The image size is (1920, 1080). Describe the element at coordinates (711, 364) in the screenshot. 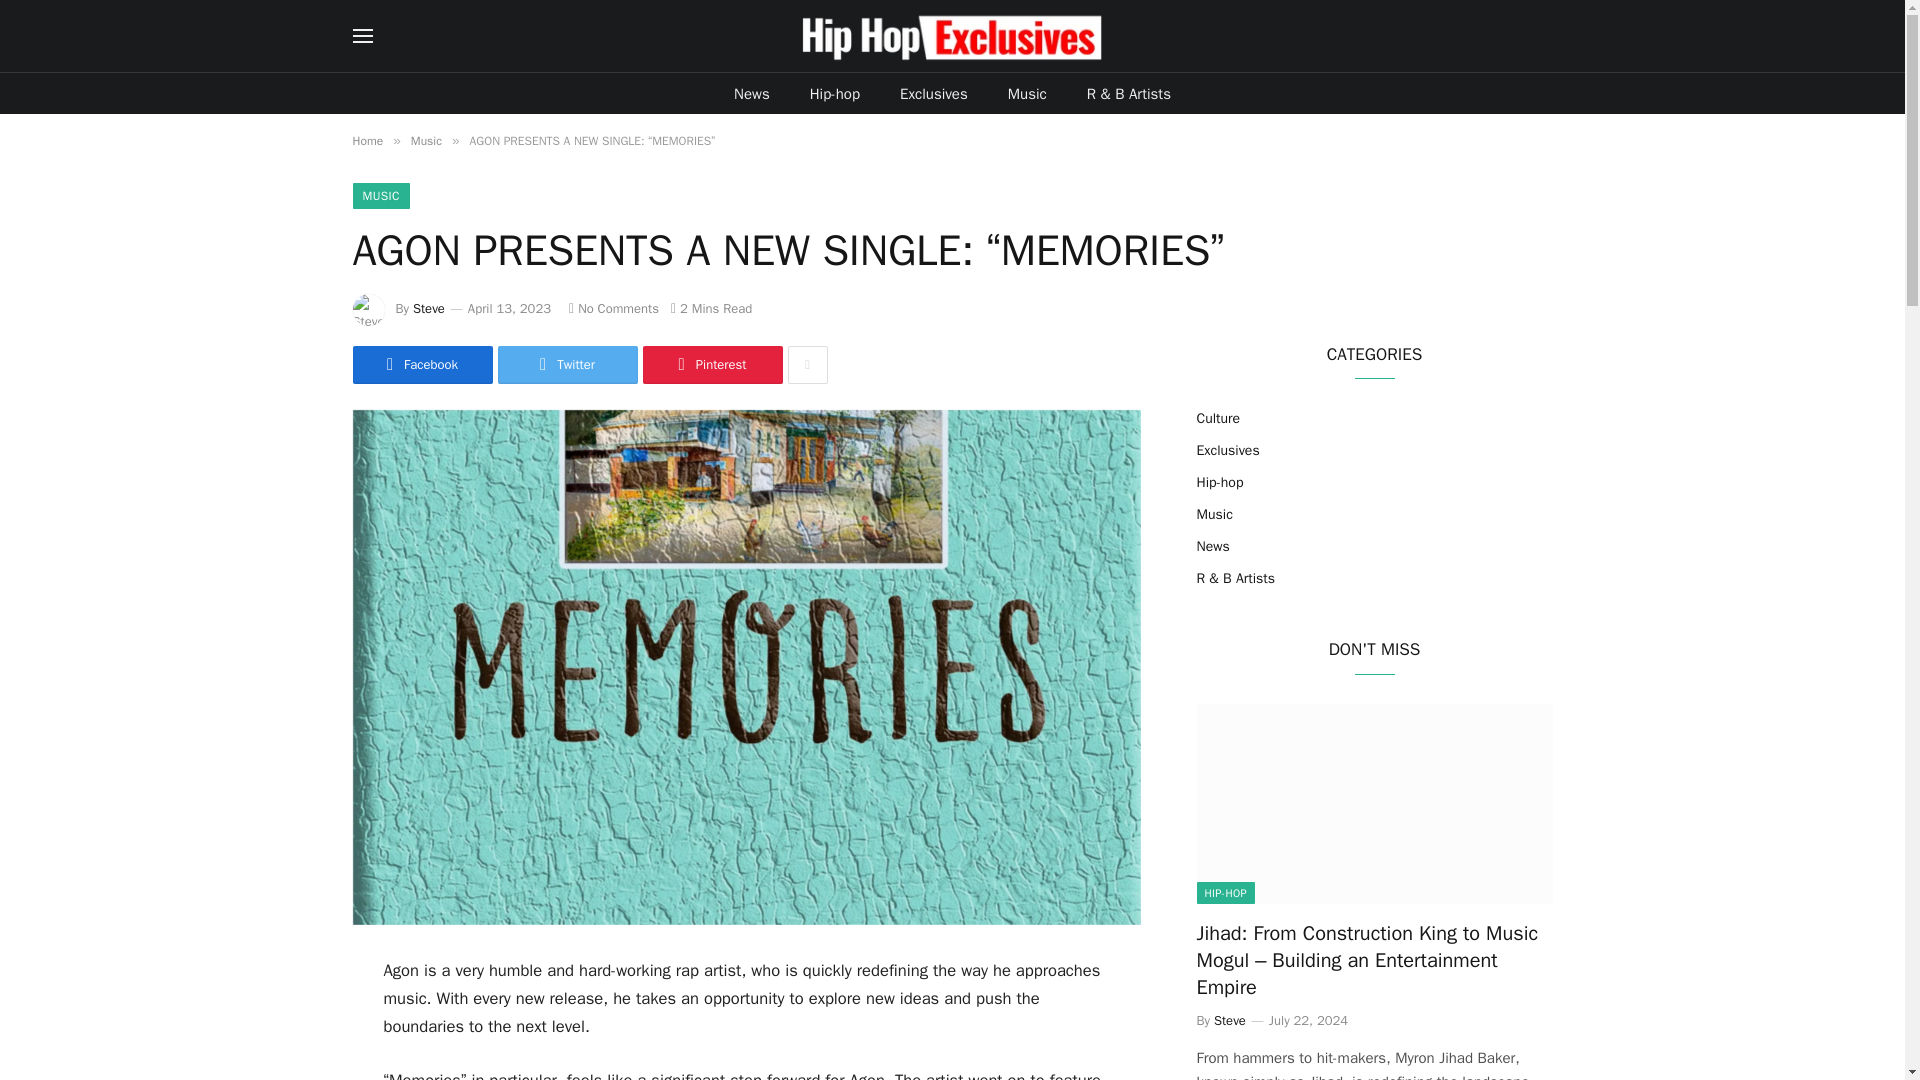

I see `Pinterest` at that location.